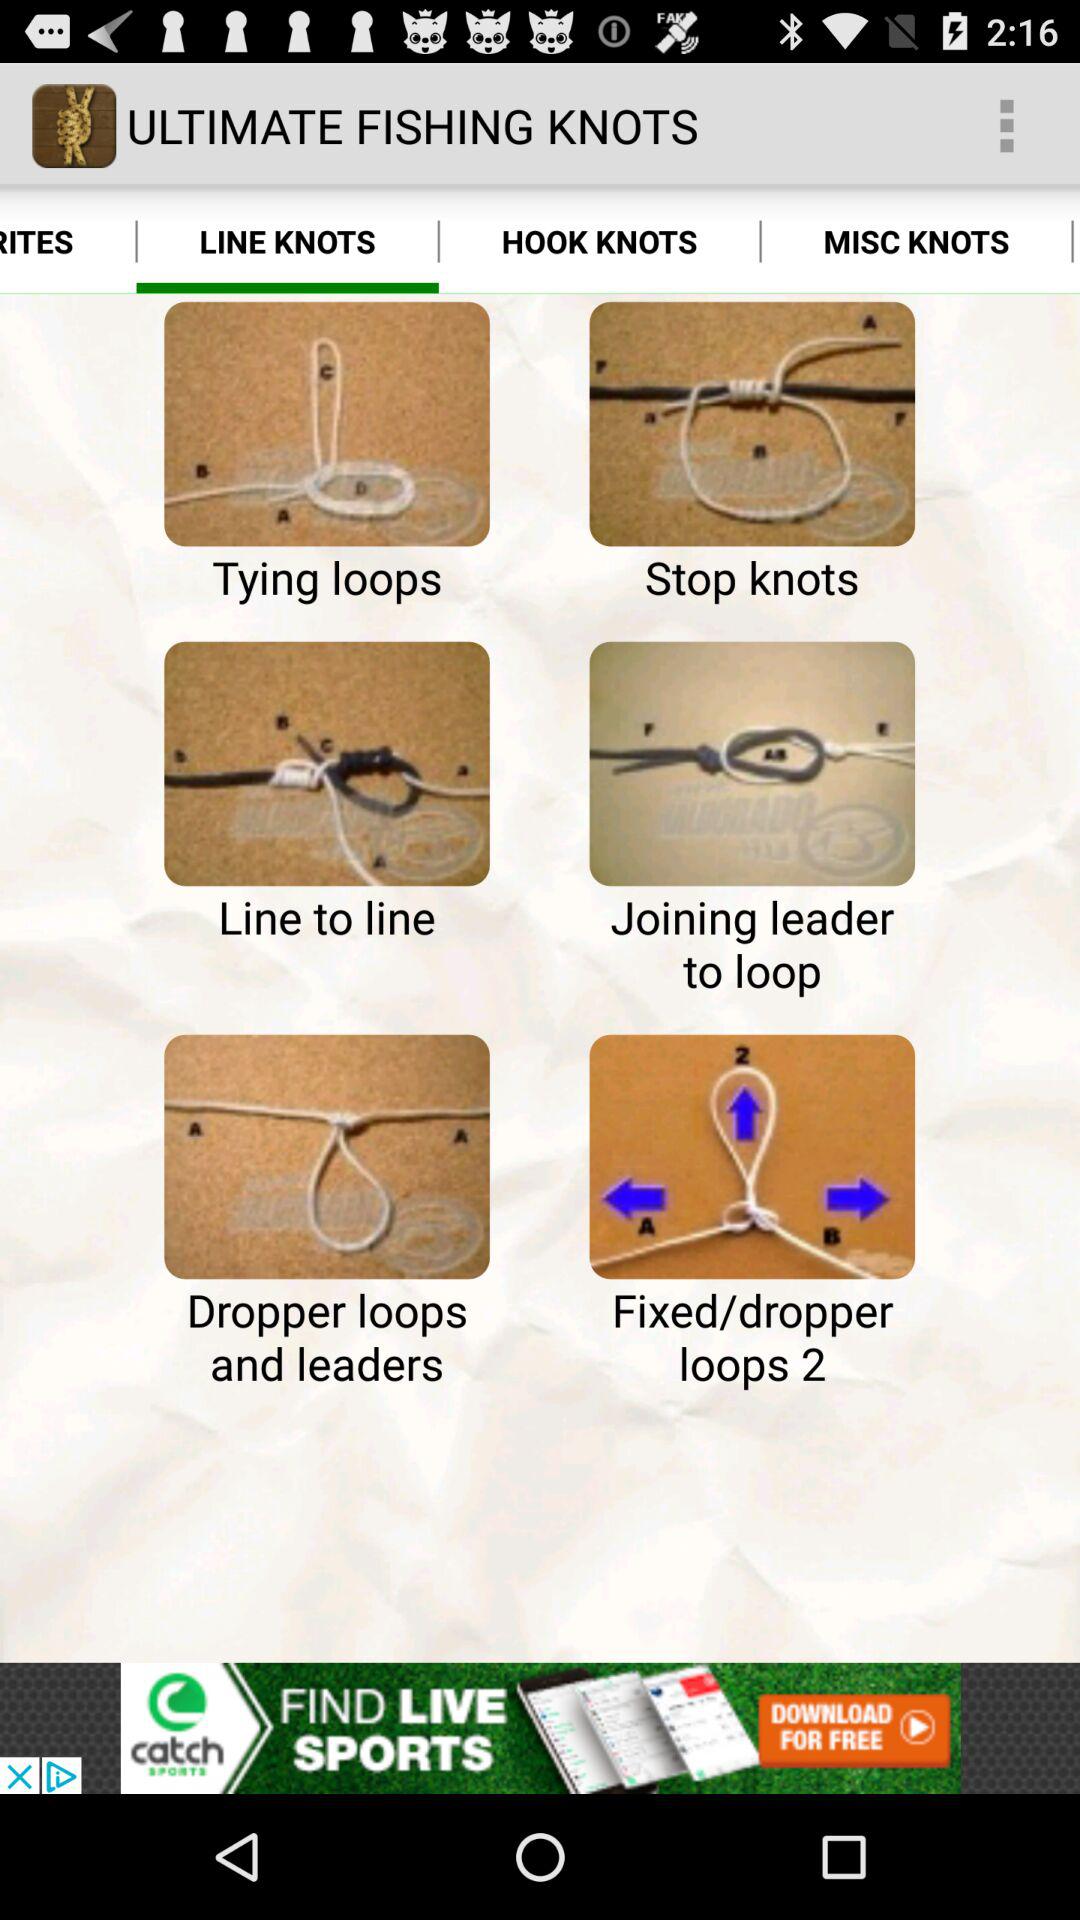 This screenshot has width=1080, height=1920. I want to click on select line to line, so click(326, 764).